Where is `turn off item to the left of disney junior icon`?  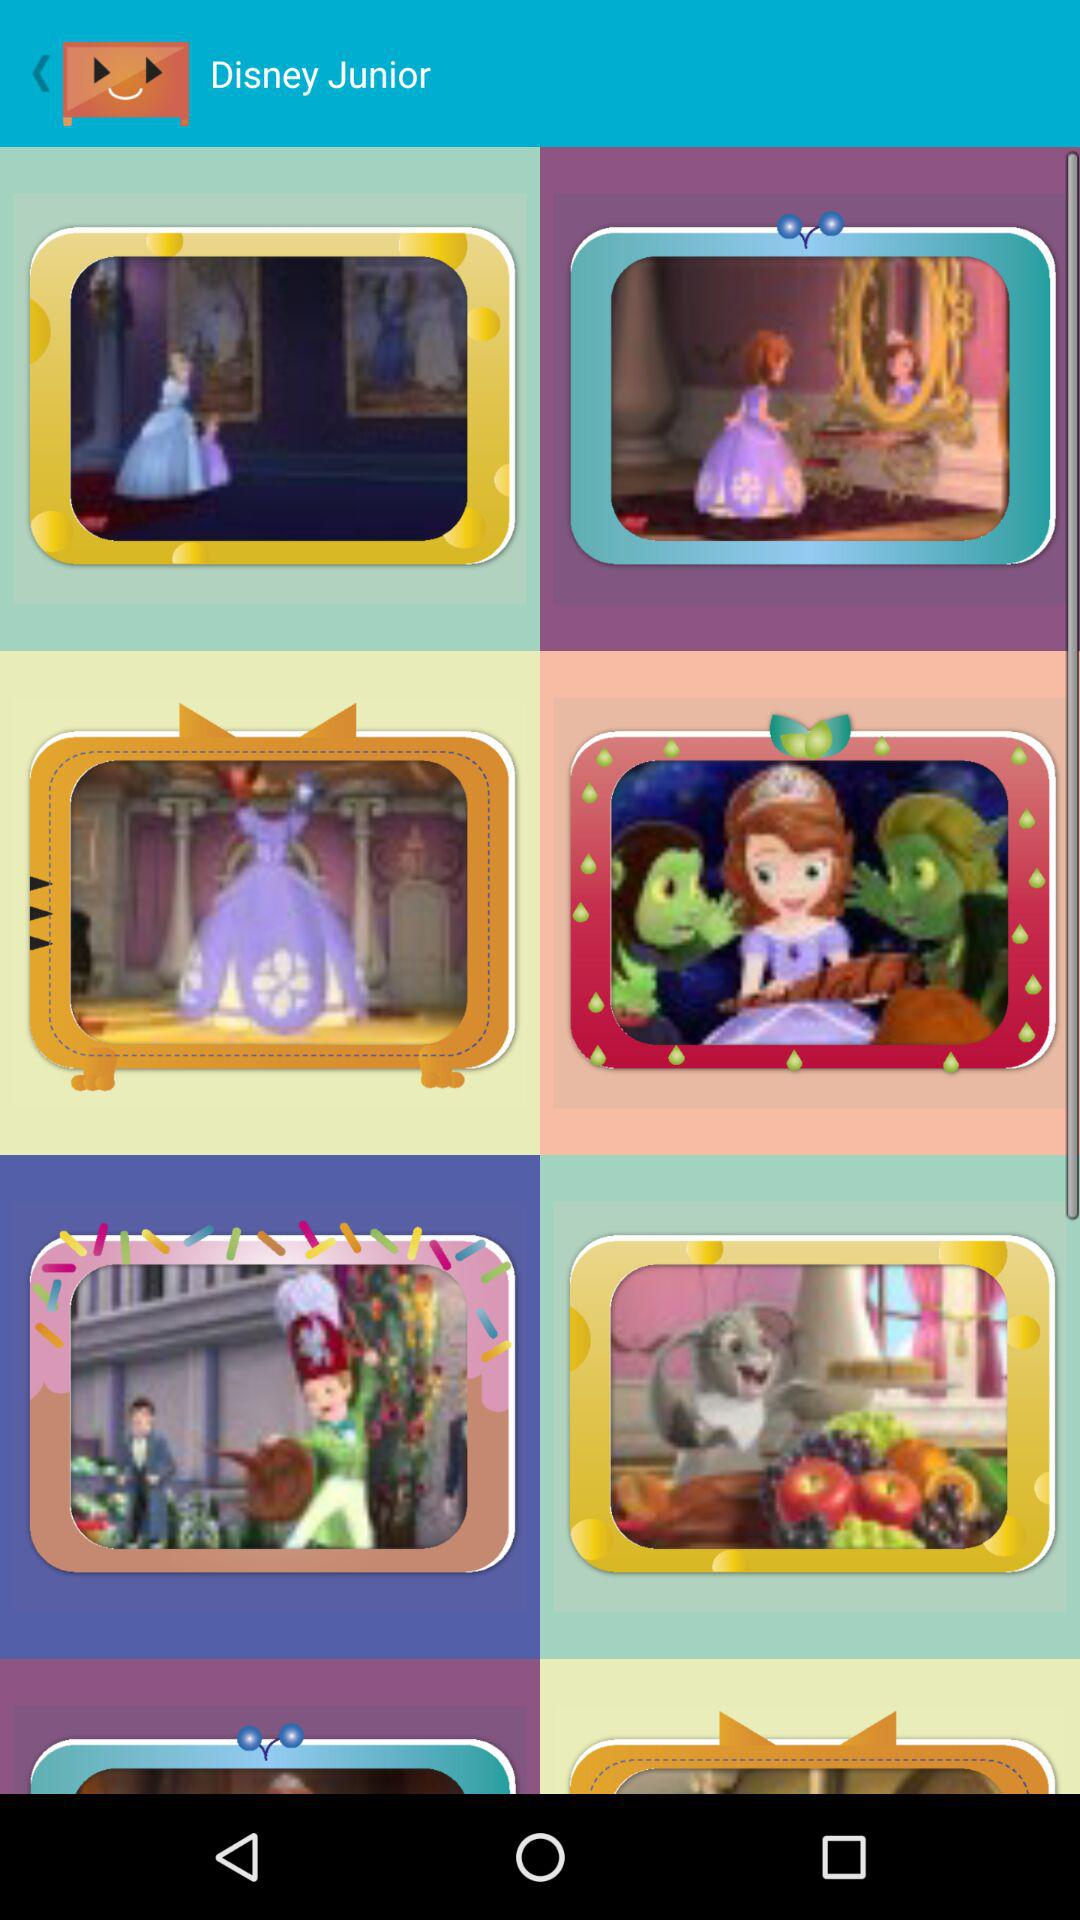 turn off item to the left of disney junior icon is located at coordinates (136, 74).